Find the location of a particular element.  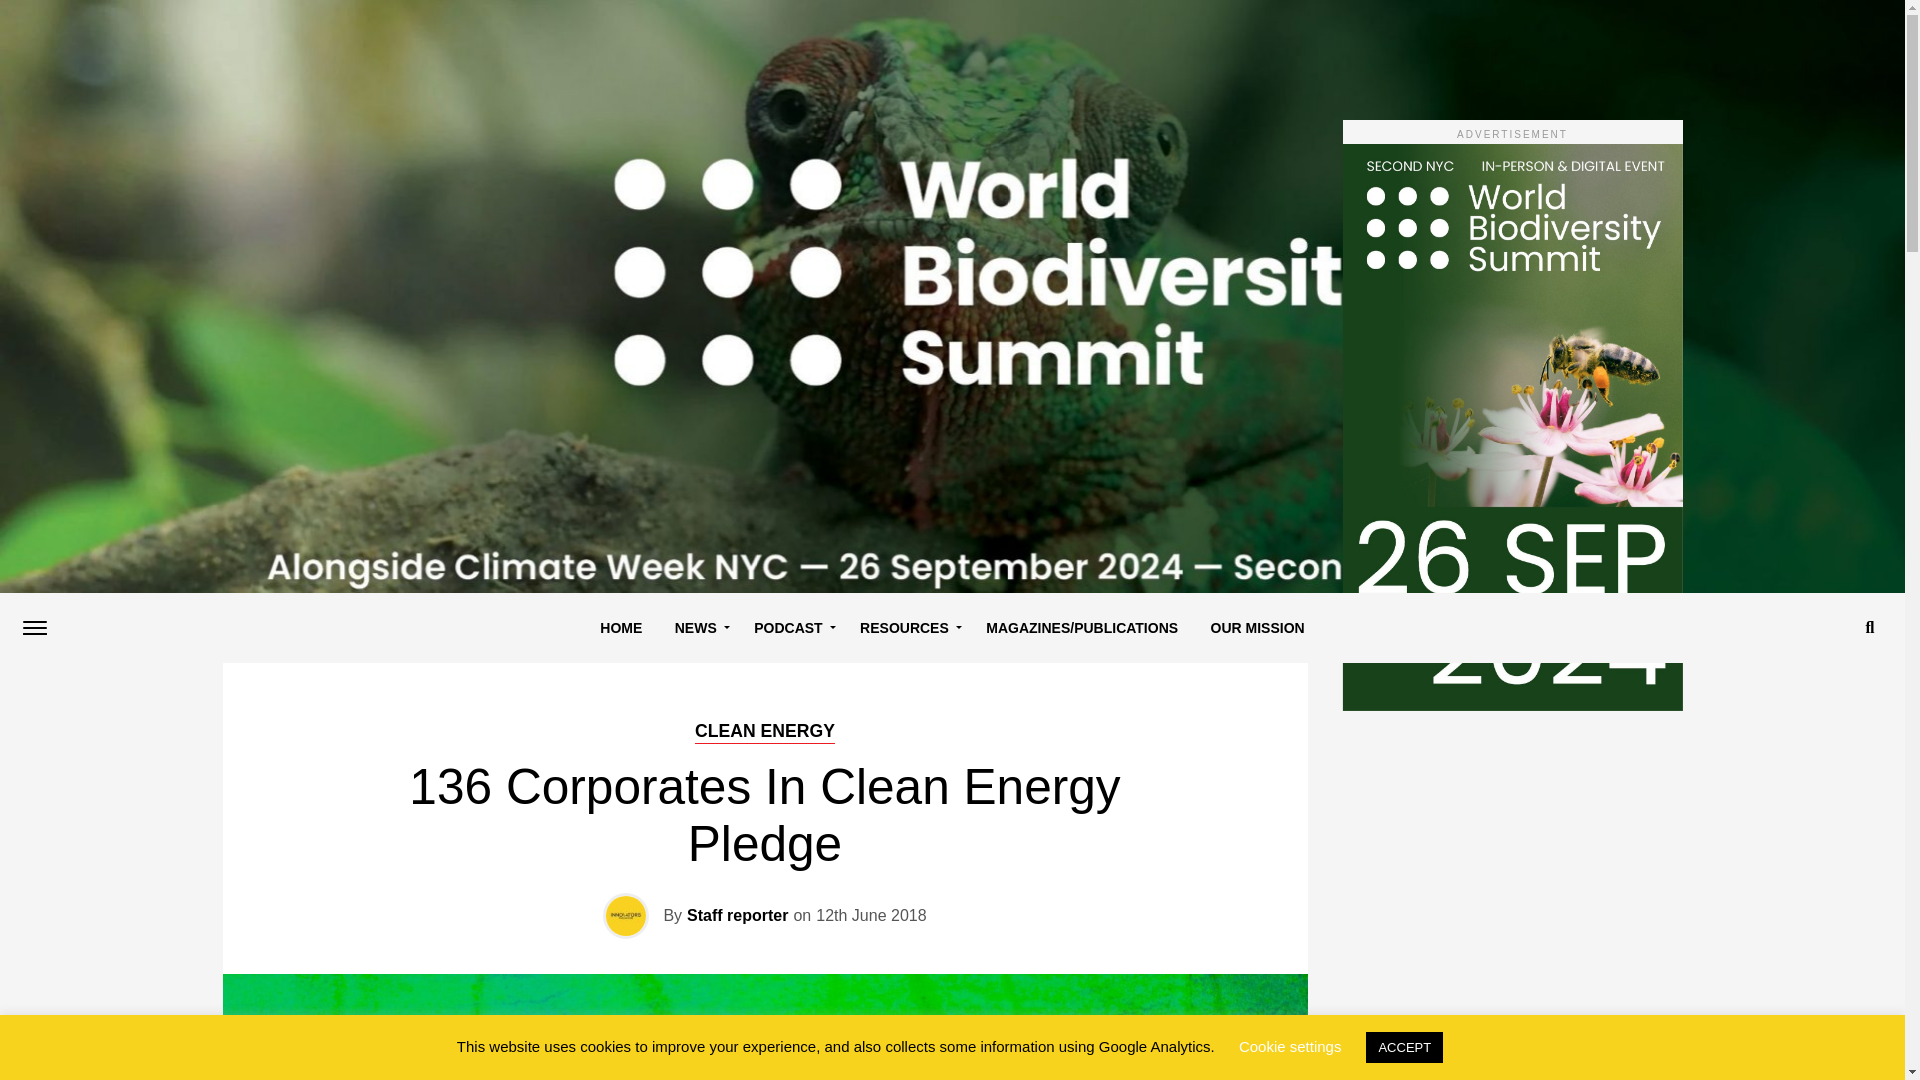

NEWS is located at coordinates (698, 628).